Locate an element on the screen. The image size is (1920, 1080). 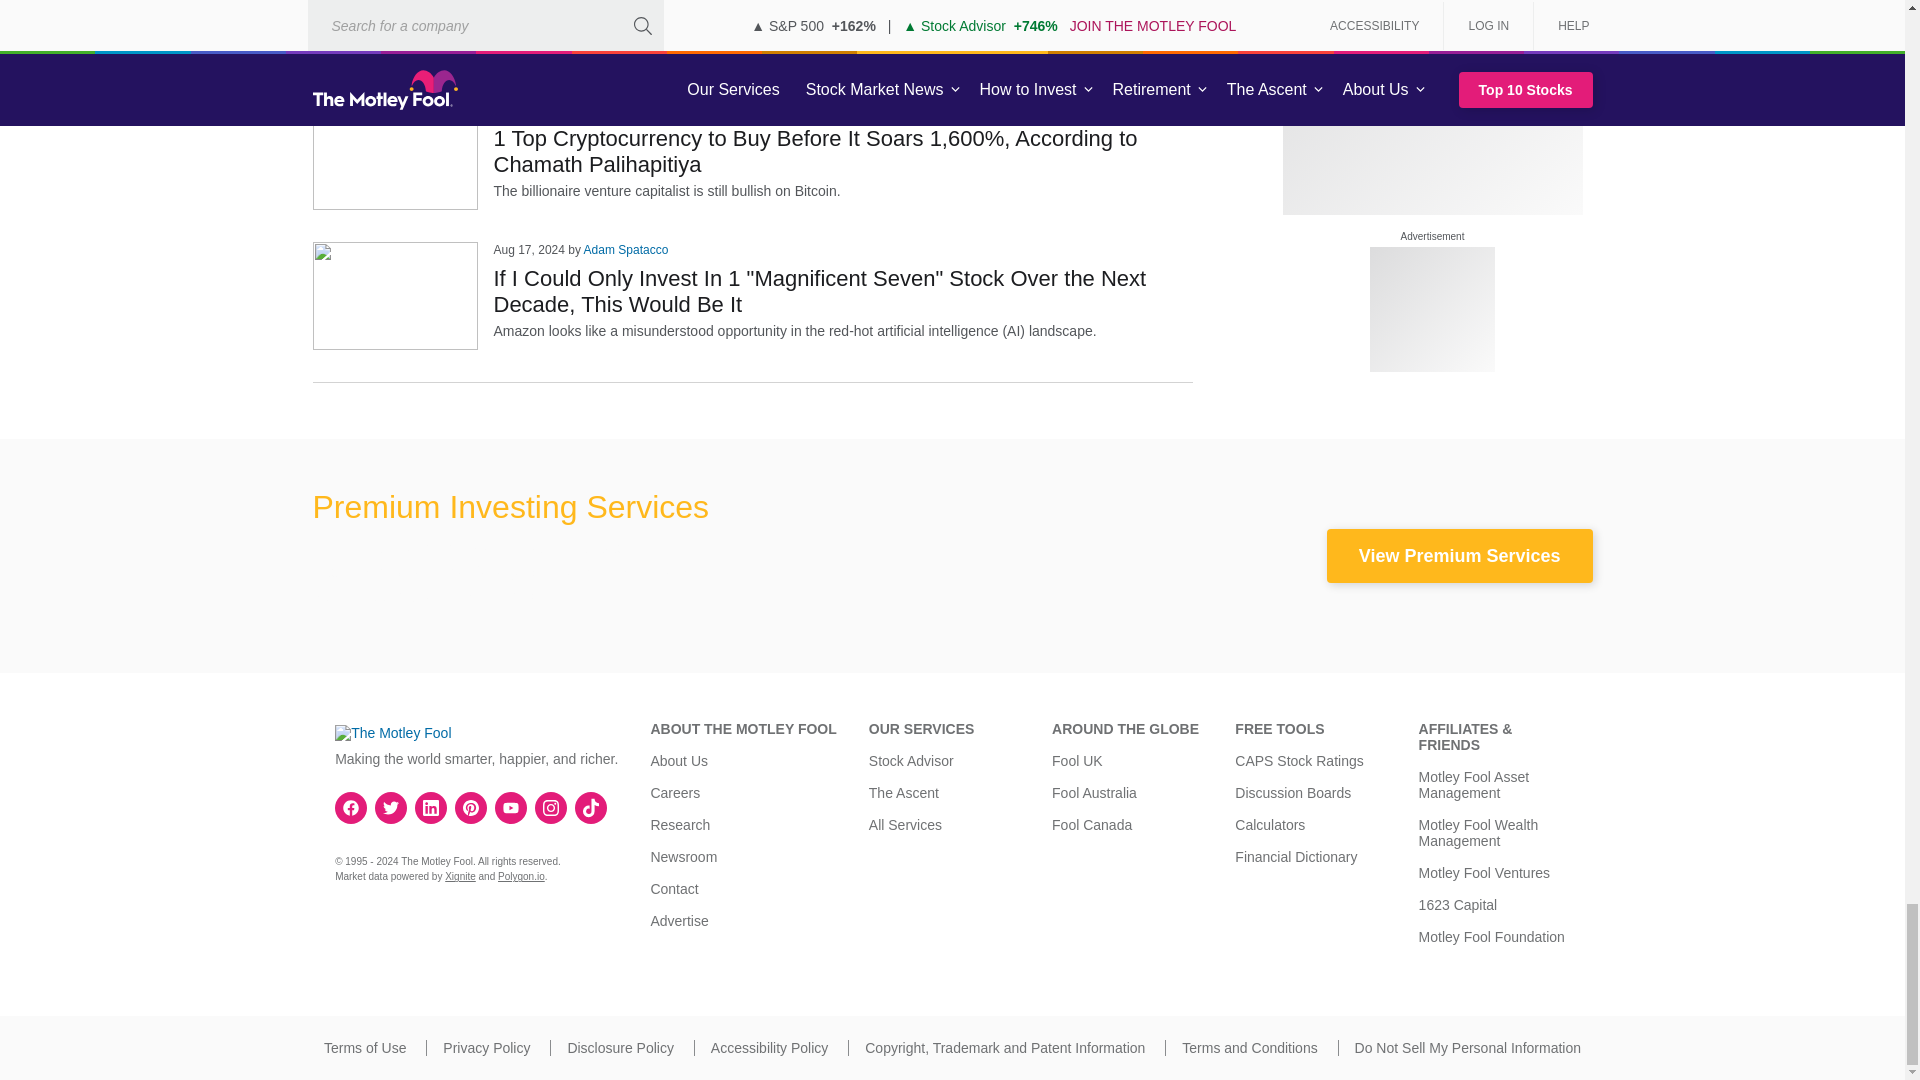
Copyright, Trademark and Patent Information is located at coordinates (1004, 1048).